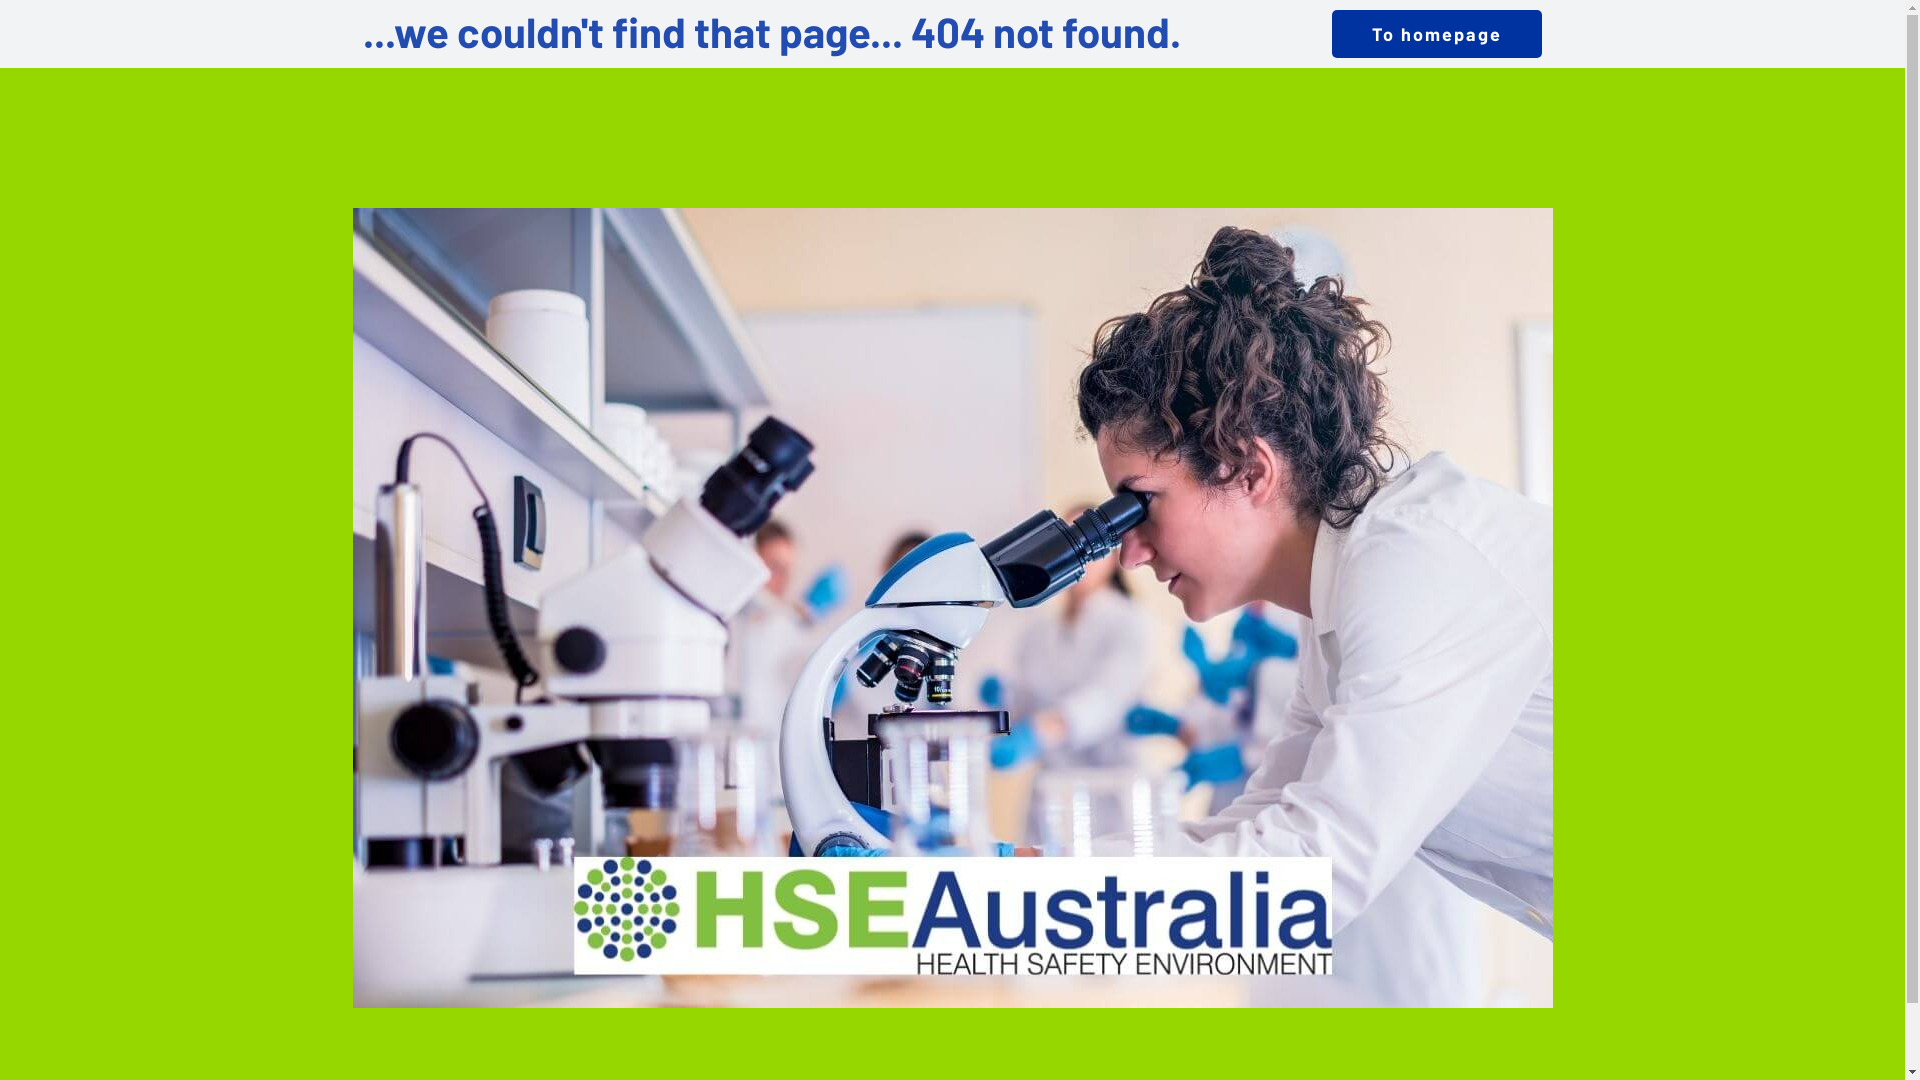  I want to click on To homepage, so click(1437, 34).